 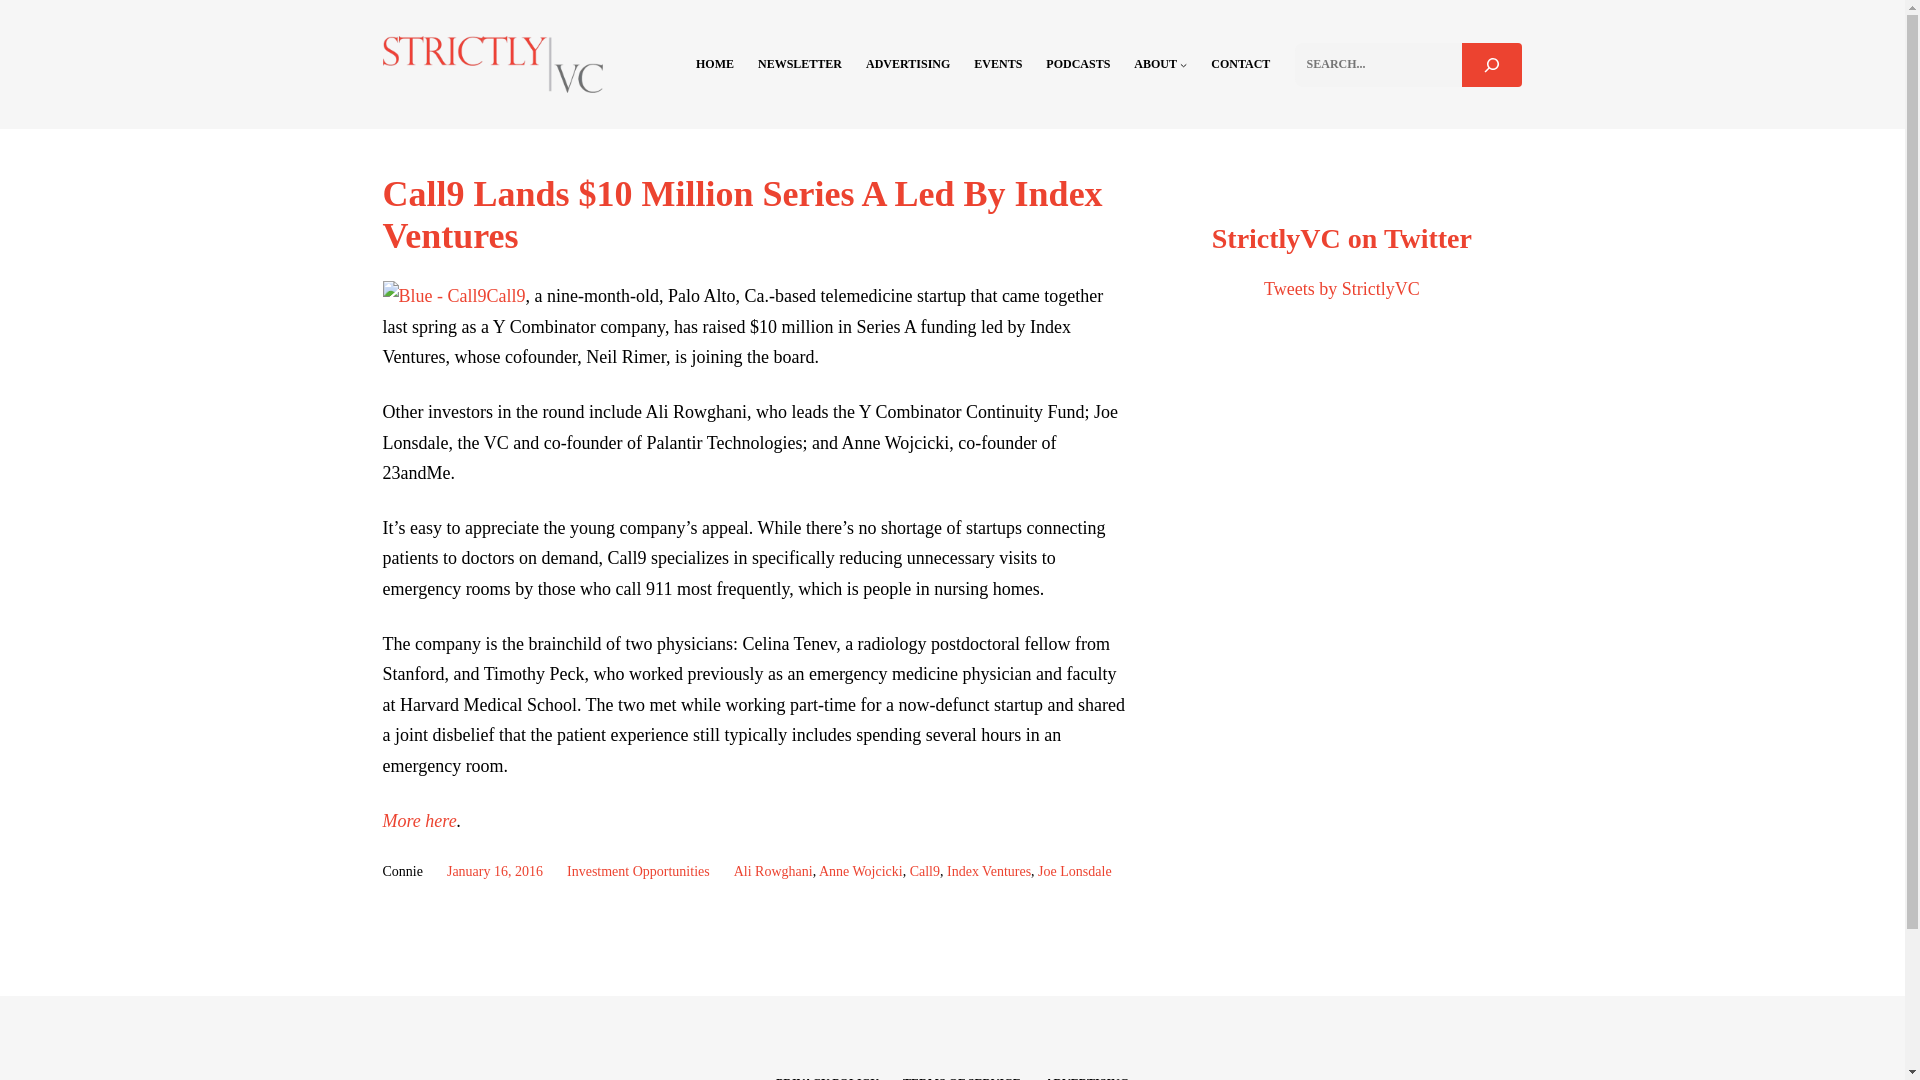 I want to click on Tweets by StrictlyVC, so click(x=1342, y=288).